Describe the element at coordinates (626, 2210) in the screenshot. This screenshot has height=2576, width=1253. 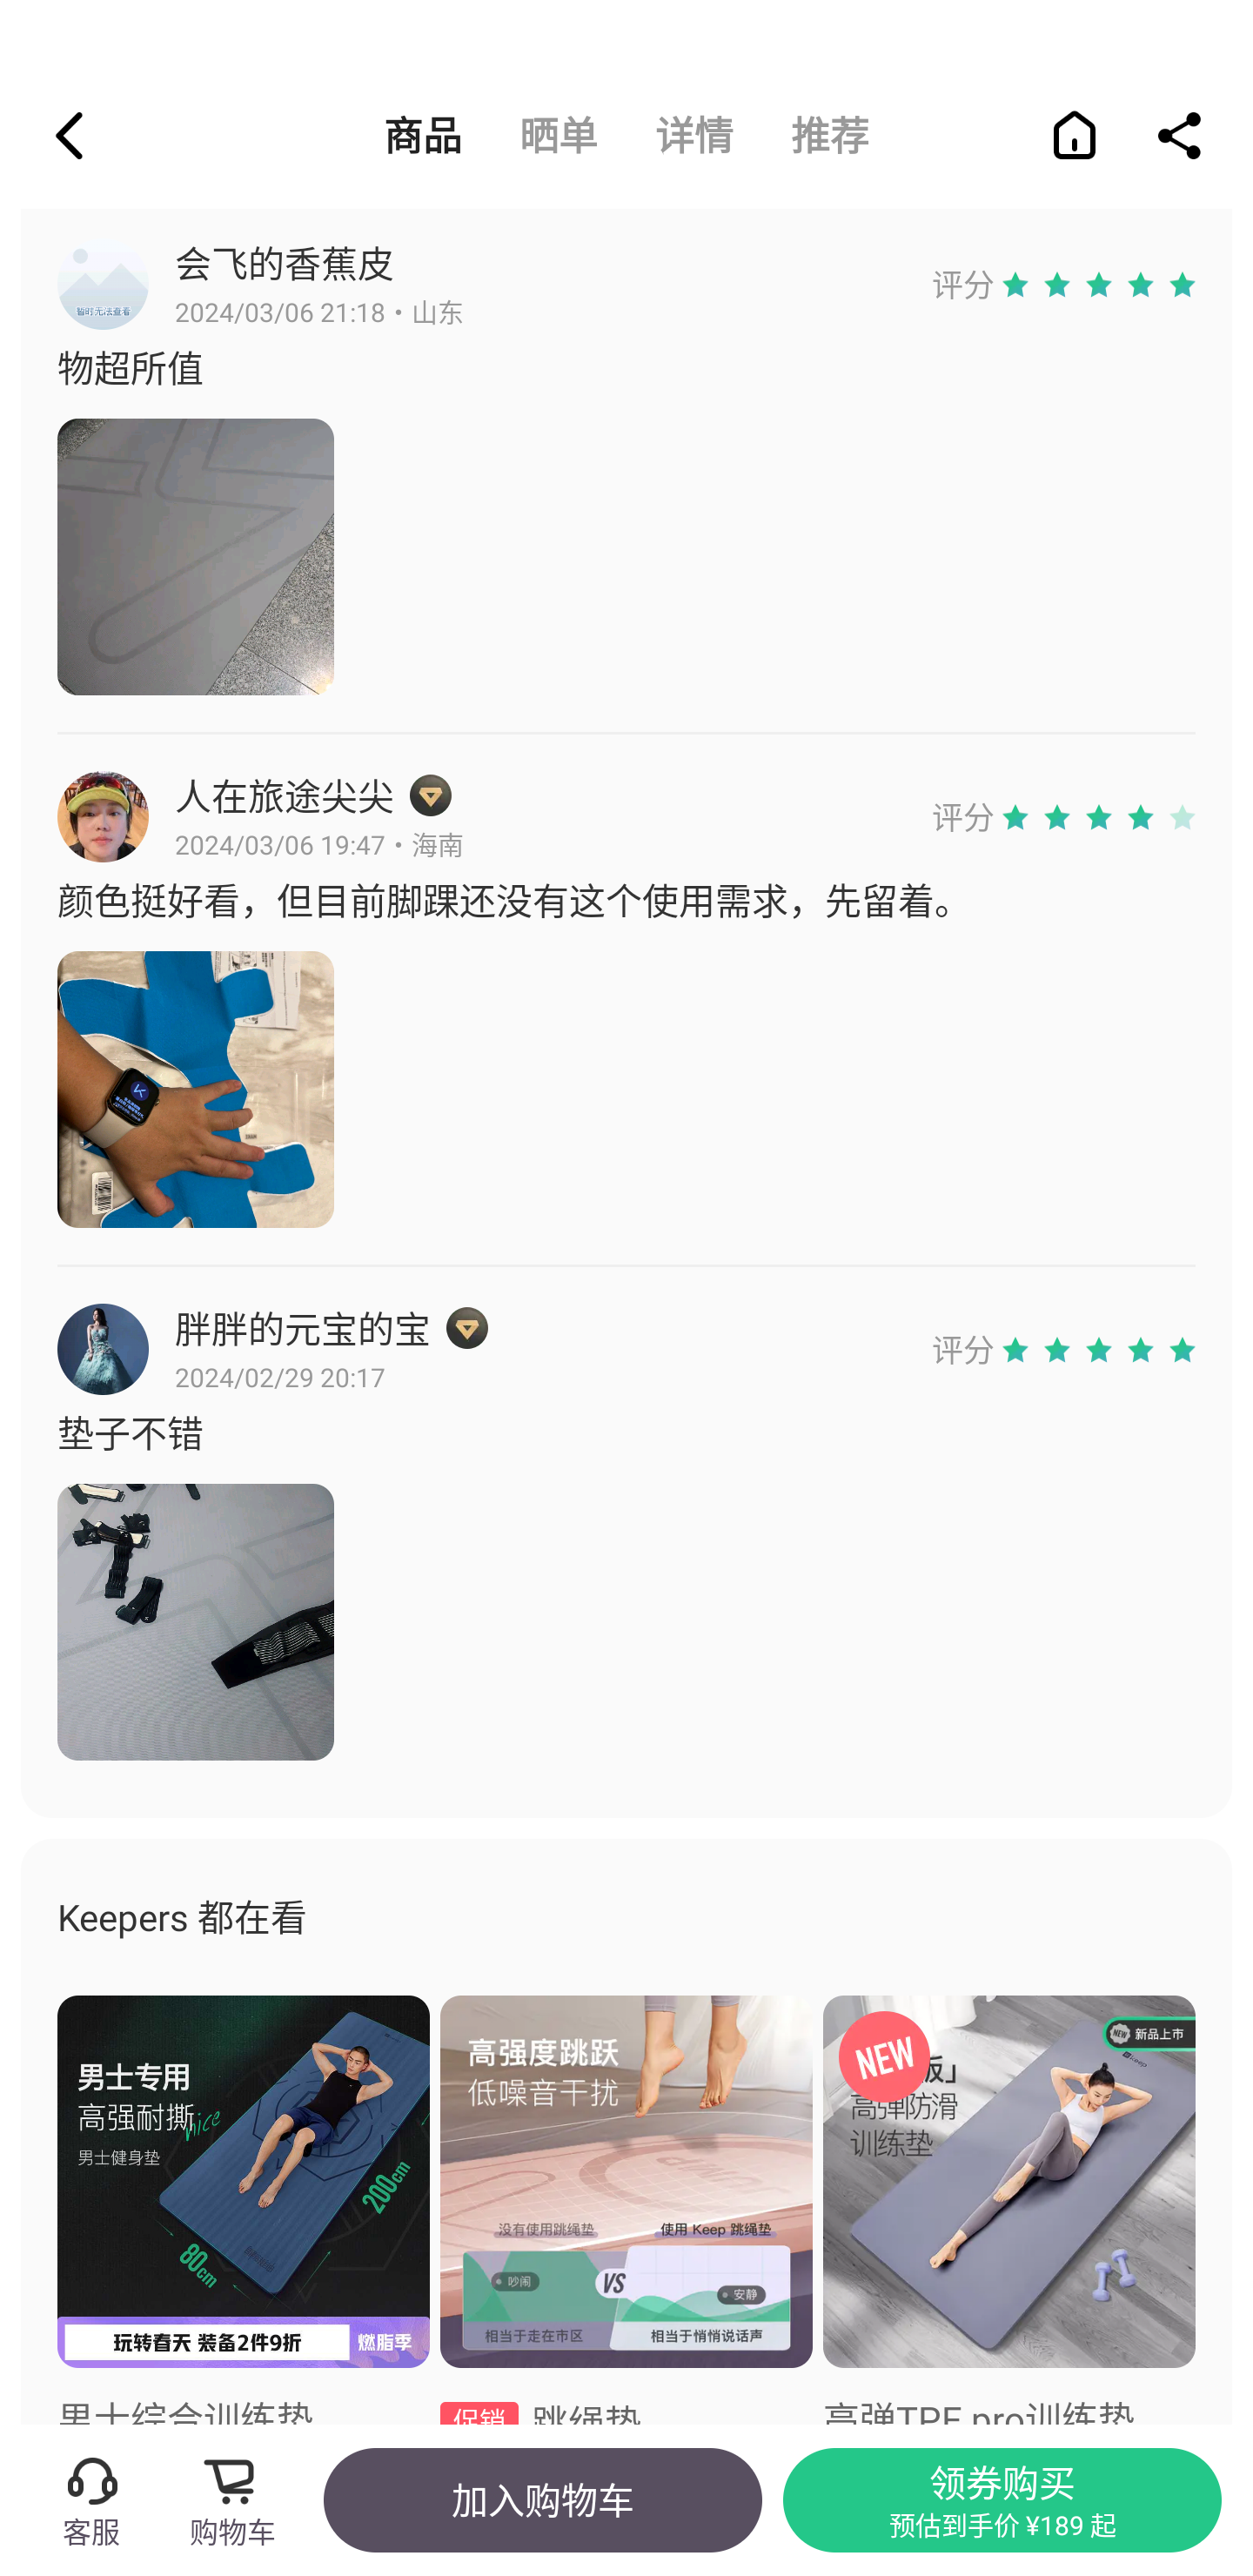
I see `跳绳垫 促销` at that location.